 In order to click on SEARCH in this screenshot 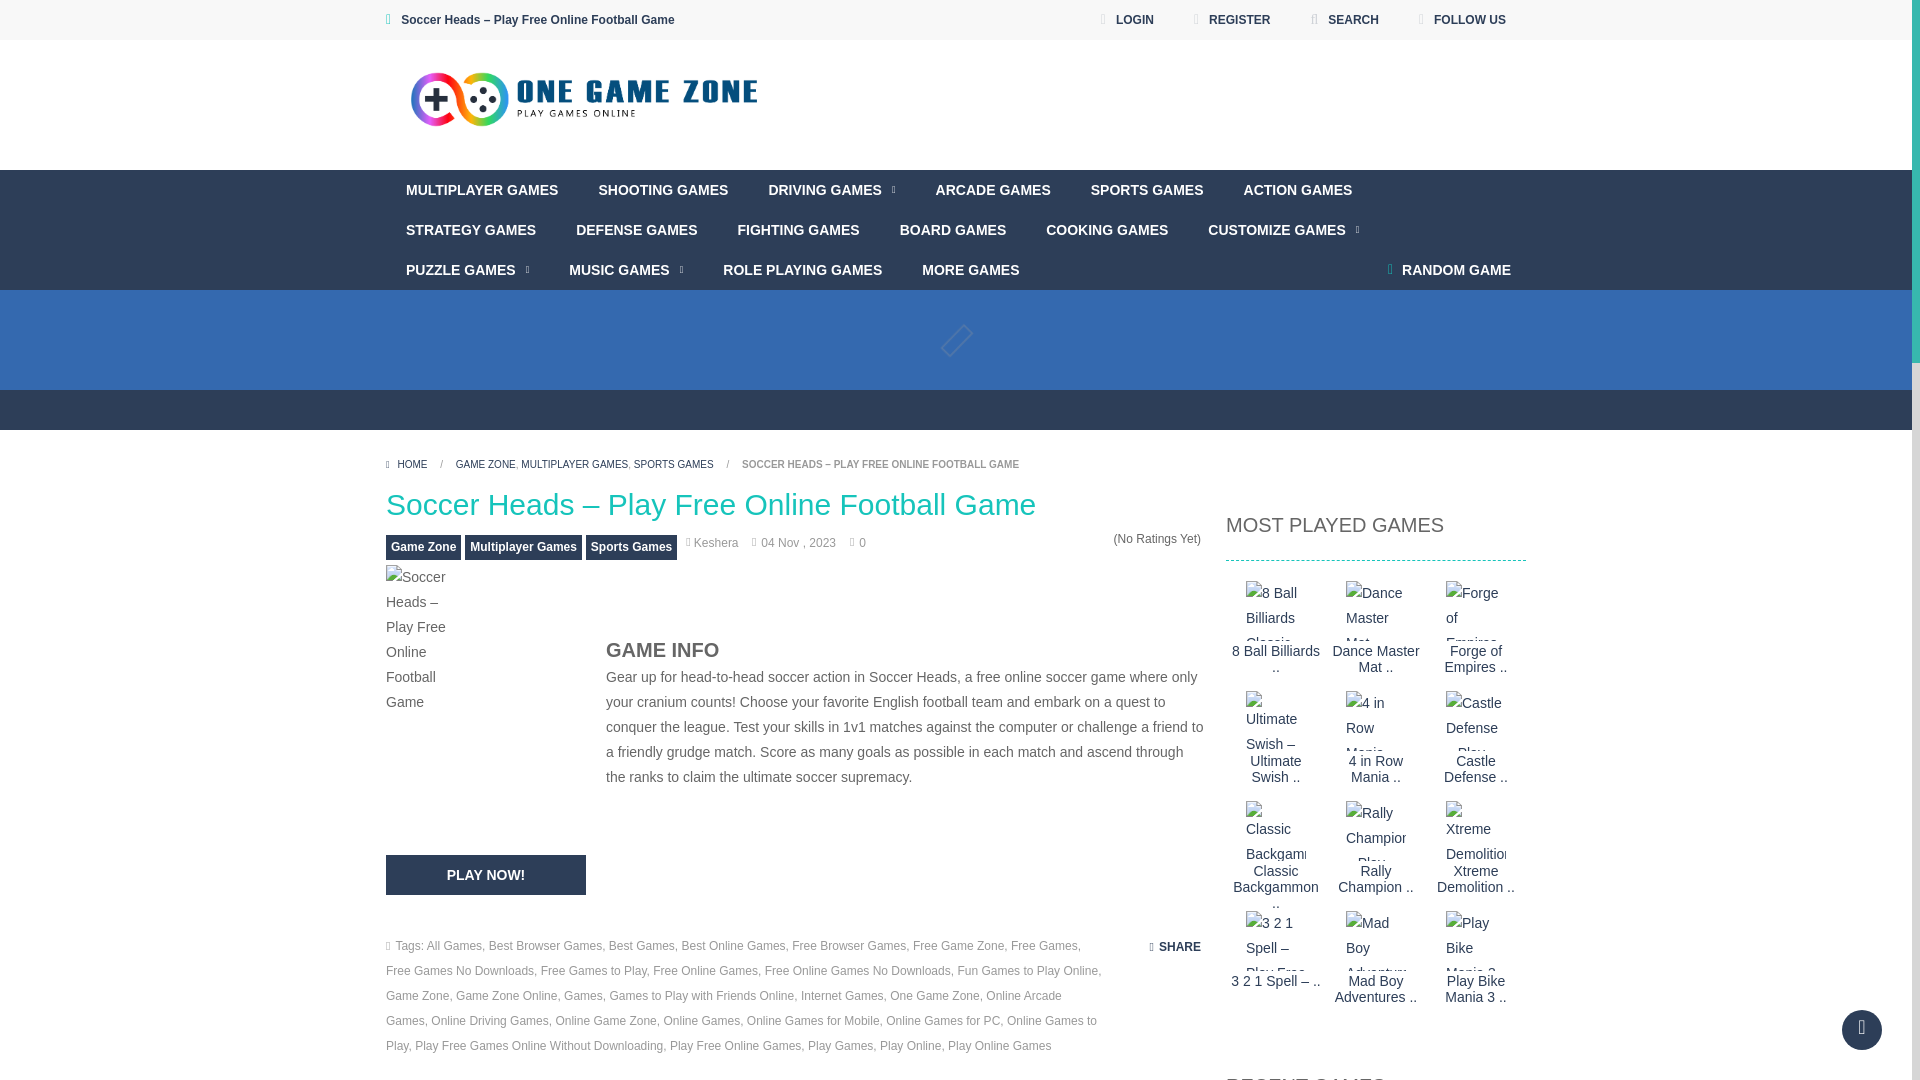, I will do `click(1344, 20)`.